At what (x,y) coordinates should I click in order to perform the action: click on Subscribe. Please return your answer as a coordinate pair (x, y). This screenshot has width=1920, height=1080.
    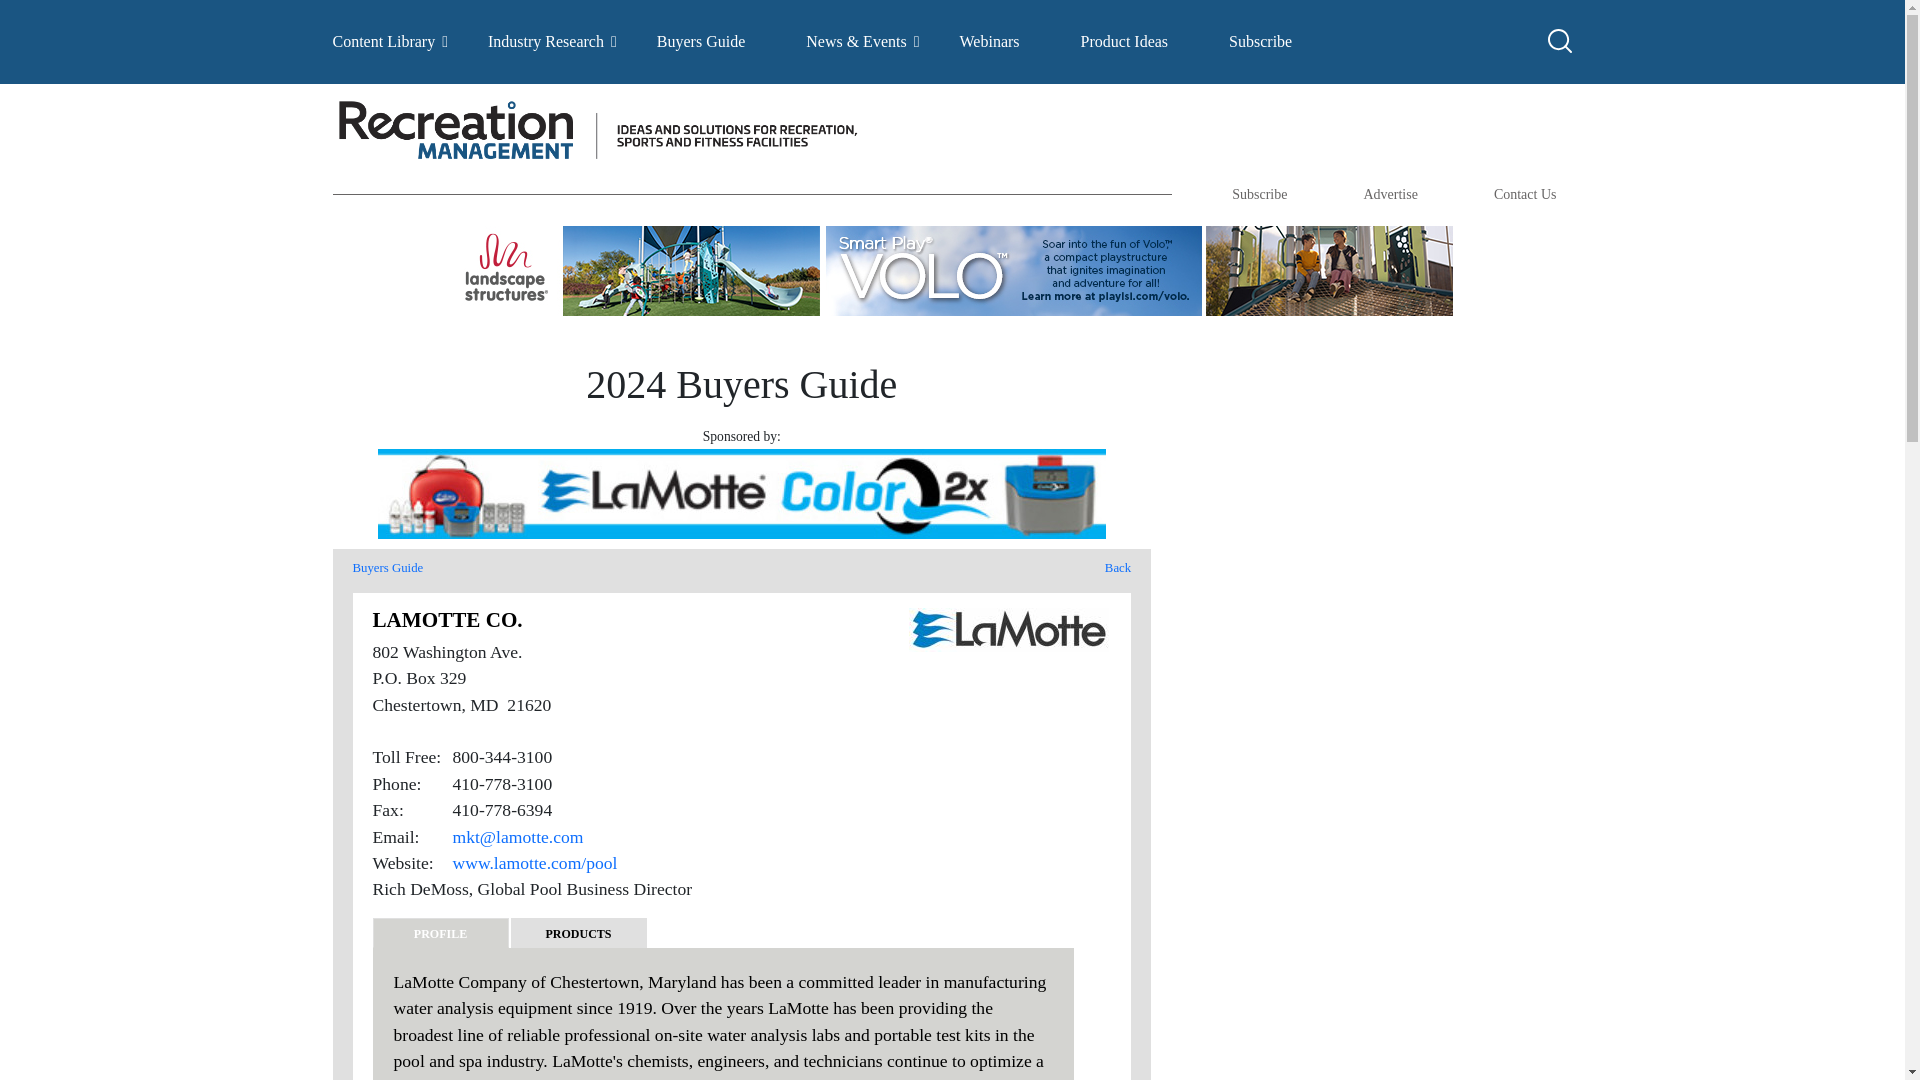
    Looking at the image, I should click on (1260, 41).